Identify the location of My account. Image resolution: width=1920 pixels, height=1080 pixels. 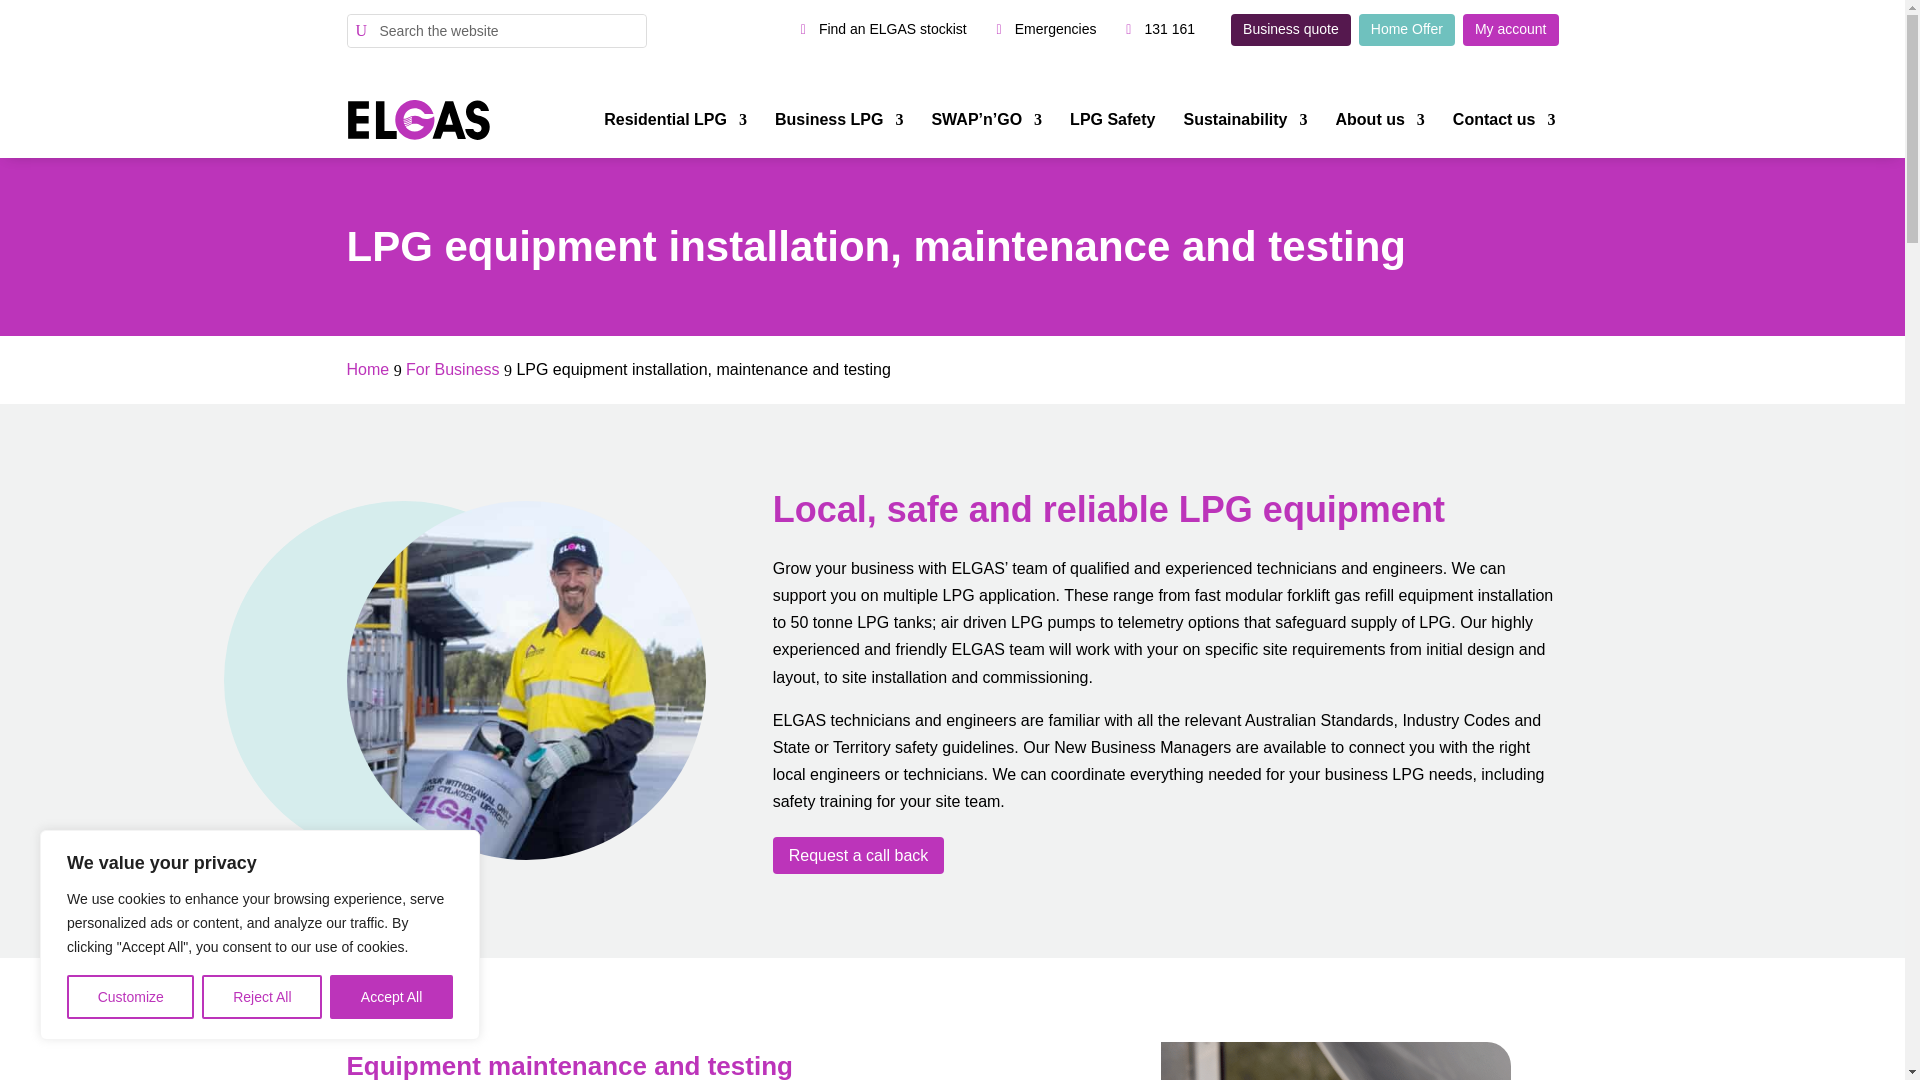
(1511, 30).